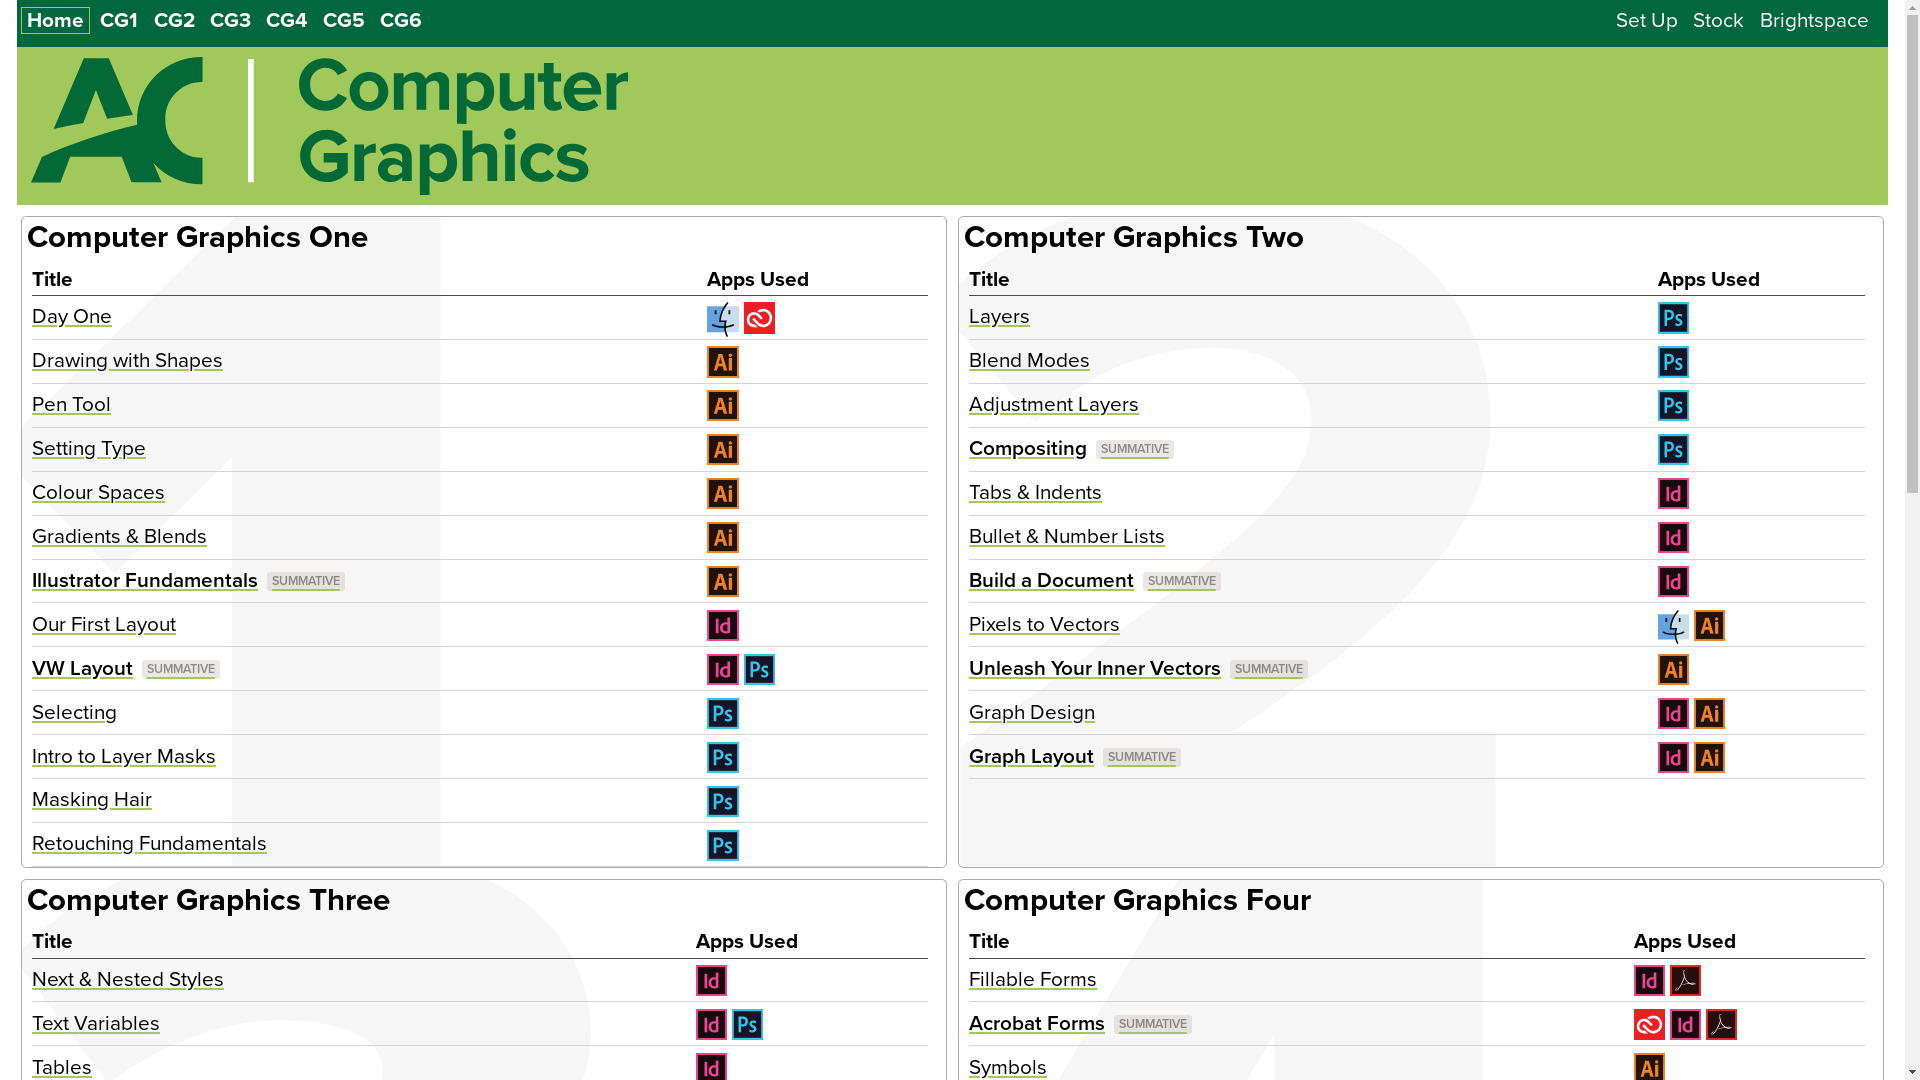  Describe the element at coordinates (72, 404) in the screenshot. I see `Pen Tool` at that location.